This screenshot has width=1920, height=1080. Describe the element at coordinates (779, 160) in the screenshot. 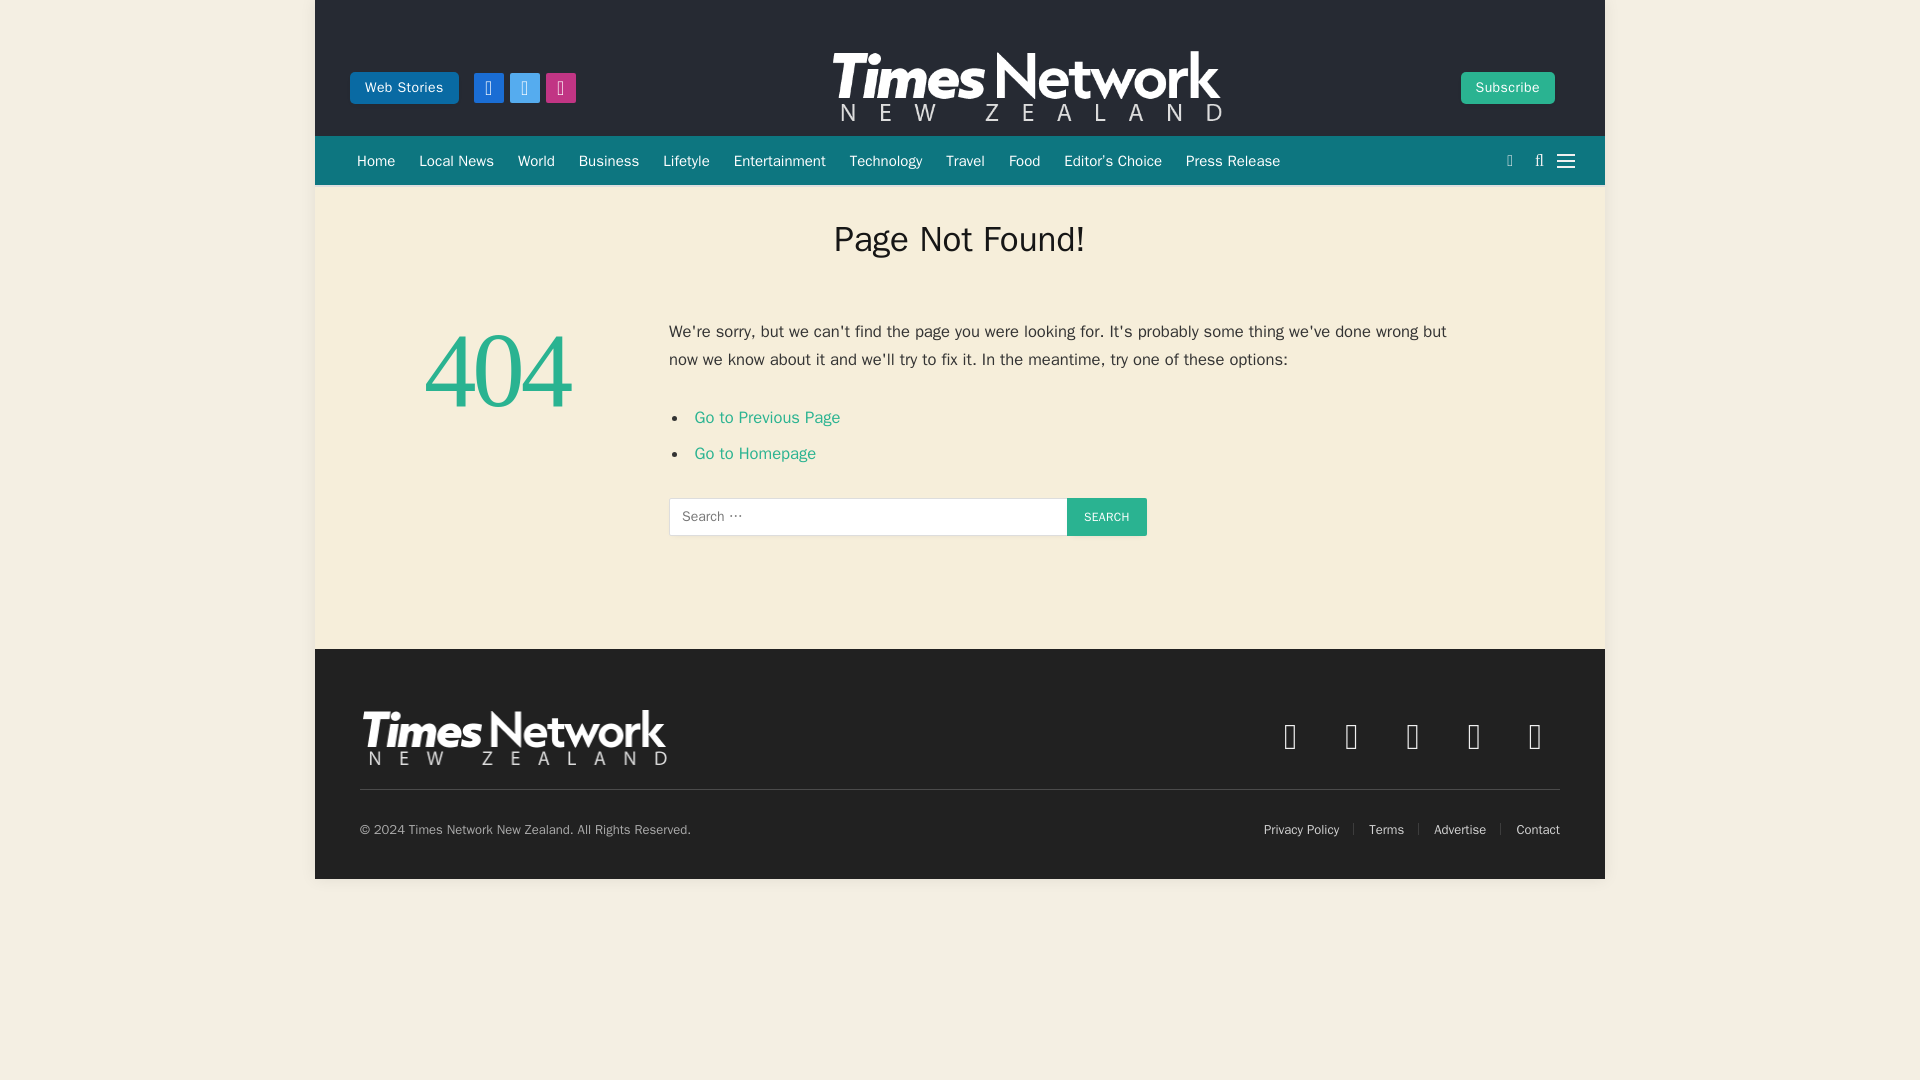

I see `Entertainment` at that location.